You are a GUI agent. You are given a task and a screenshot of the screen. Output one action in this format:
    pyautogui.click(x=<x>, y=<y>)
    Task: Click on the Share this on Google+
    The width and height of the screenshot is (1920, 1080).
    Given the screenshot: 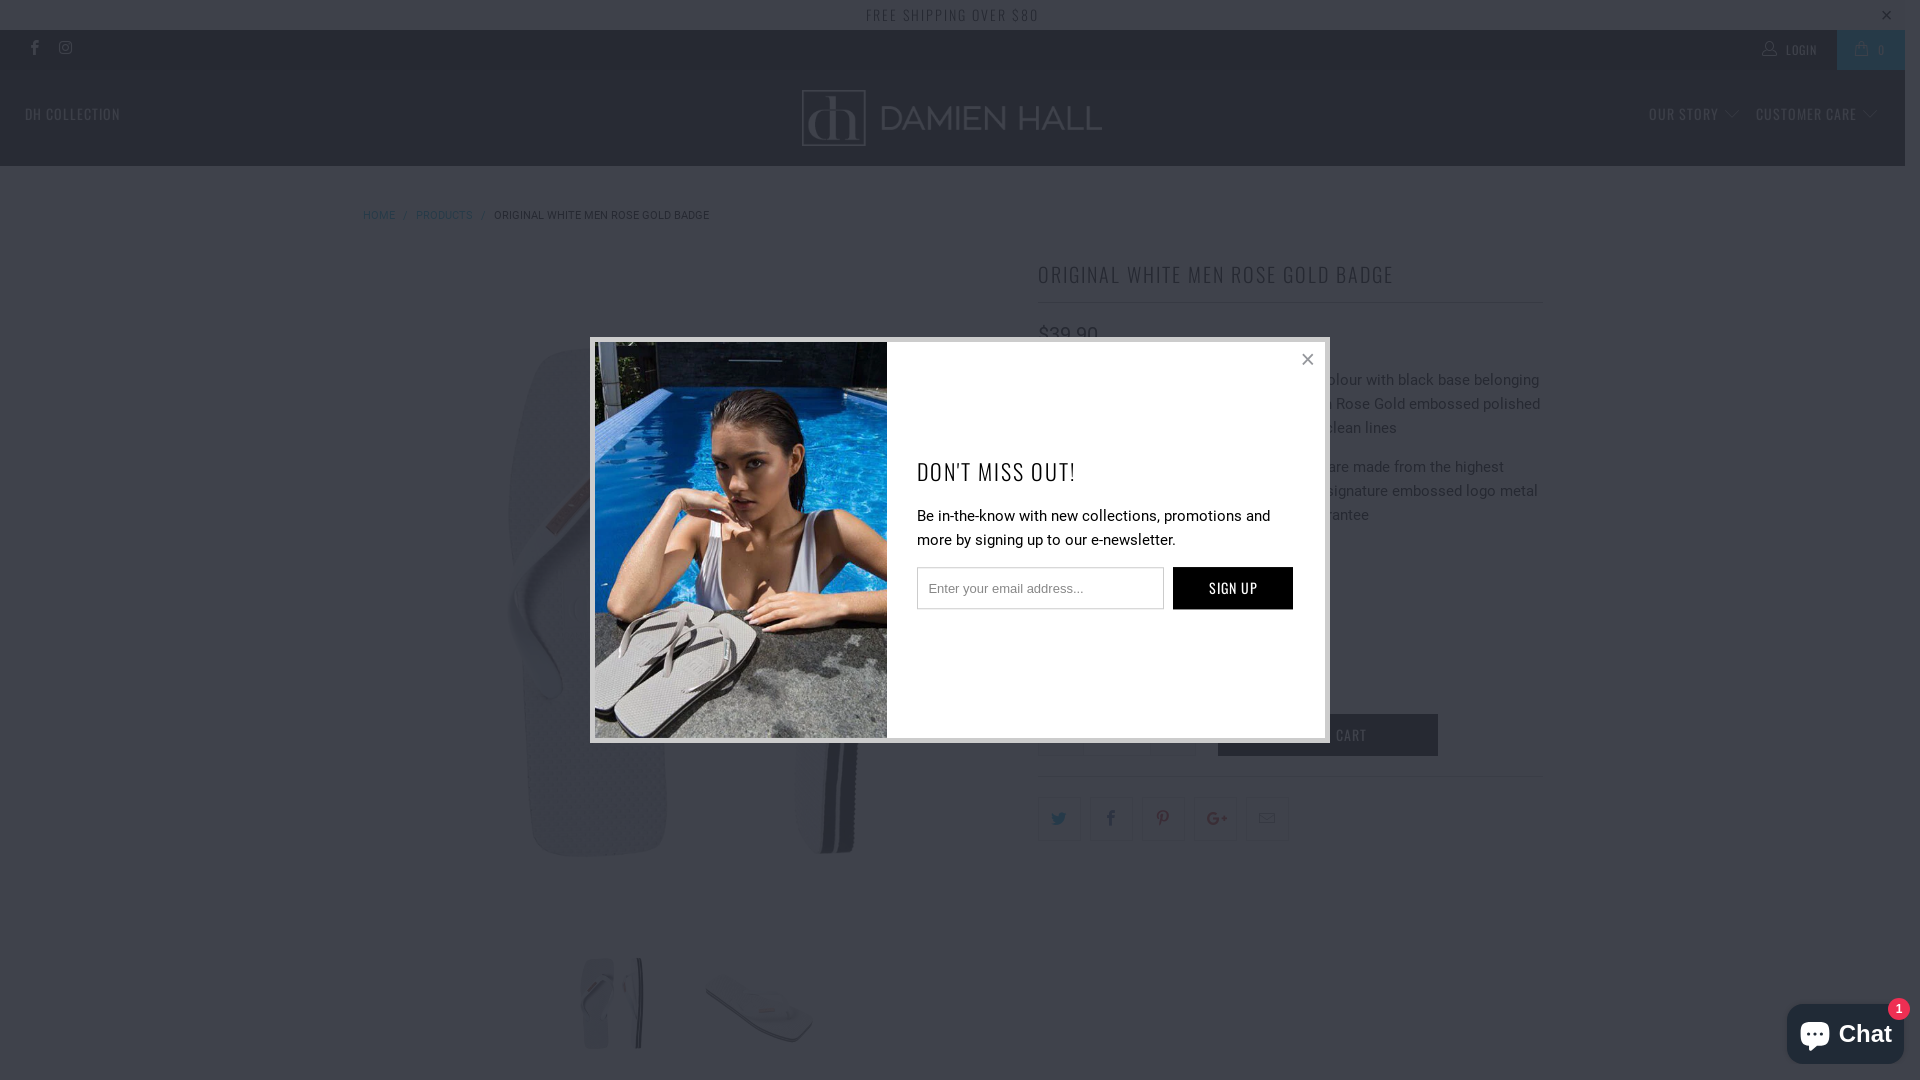 What is the action you would take?
    pyautogui.click(x=1216, y=819)
    